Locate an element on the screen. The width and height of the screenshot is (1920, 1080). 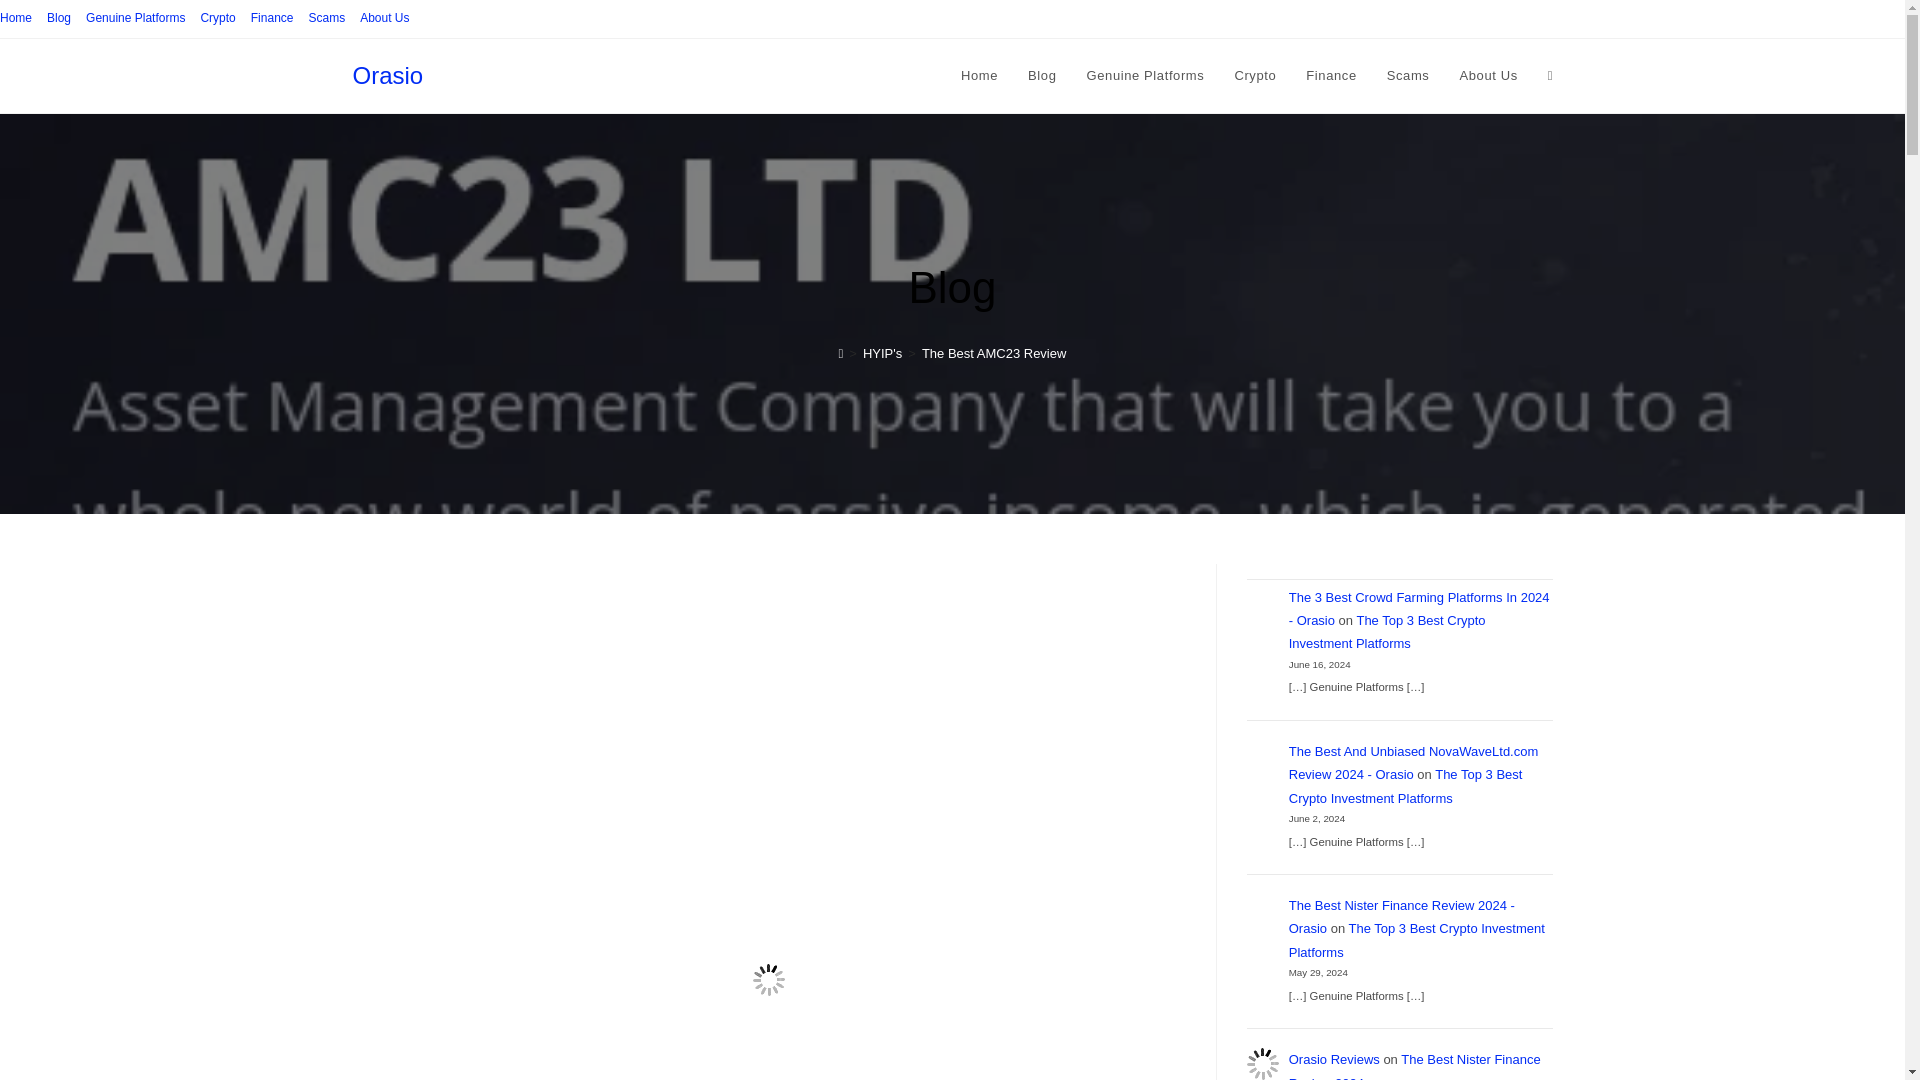
Scams is located at coordinates (326, 18).